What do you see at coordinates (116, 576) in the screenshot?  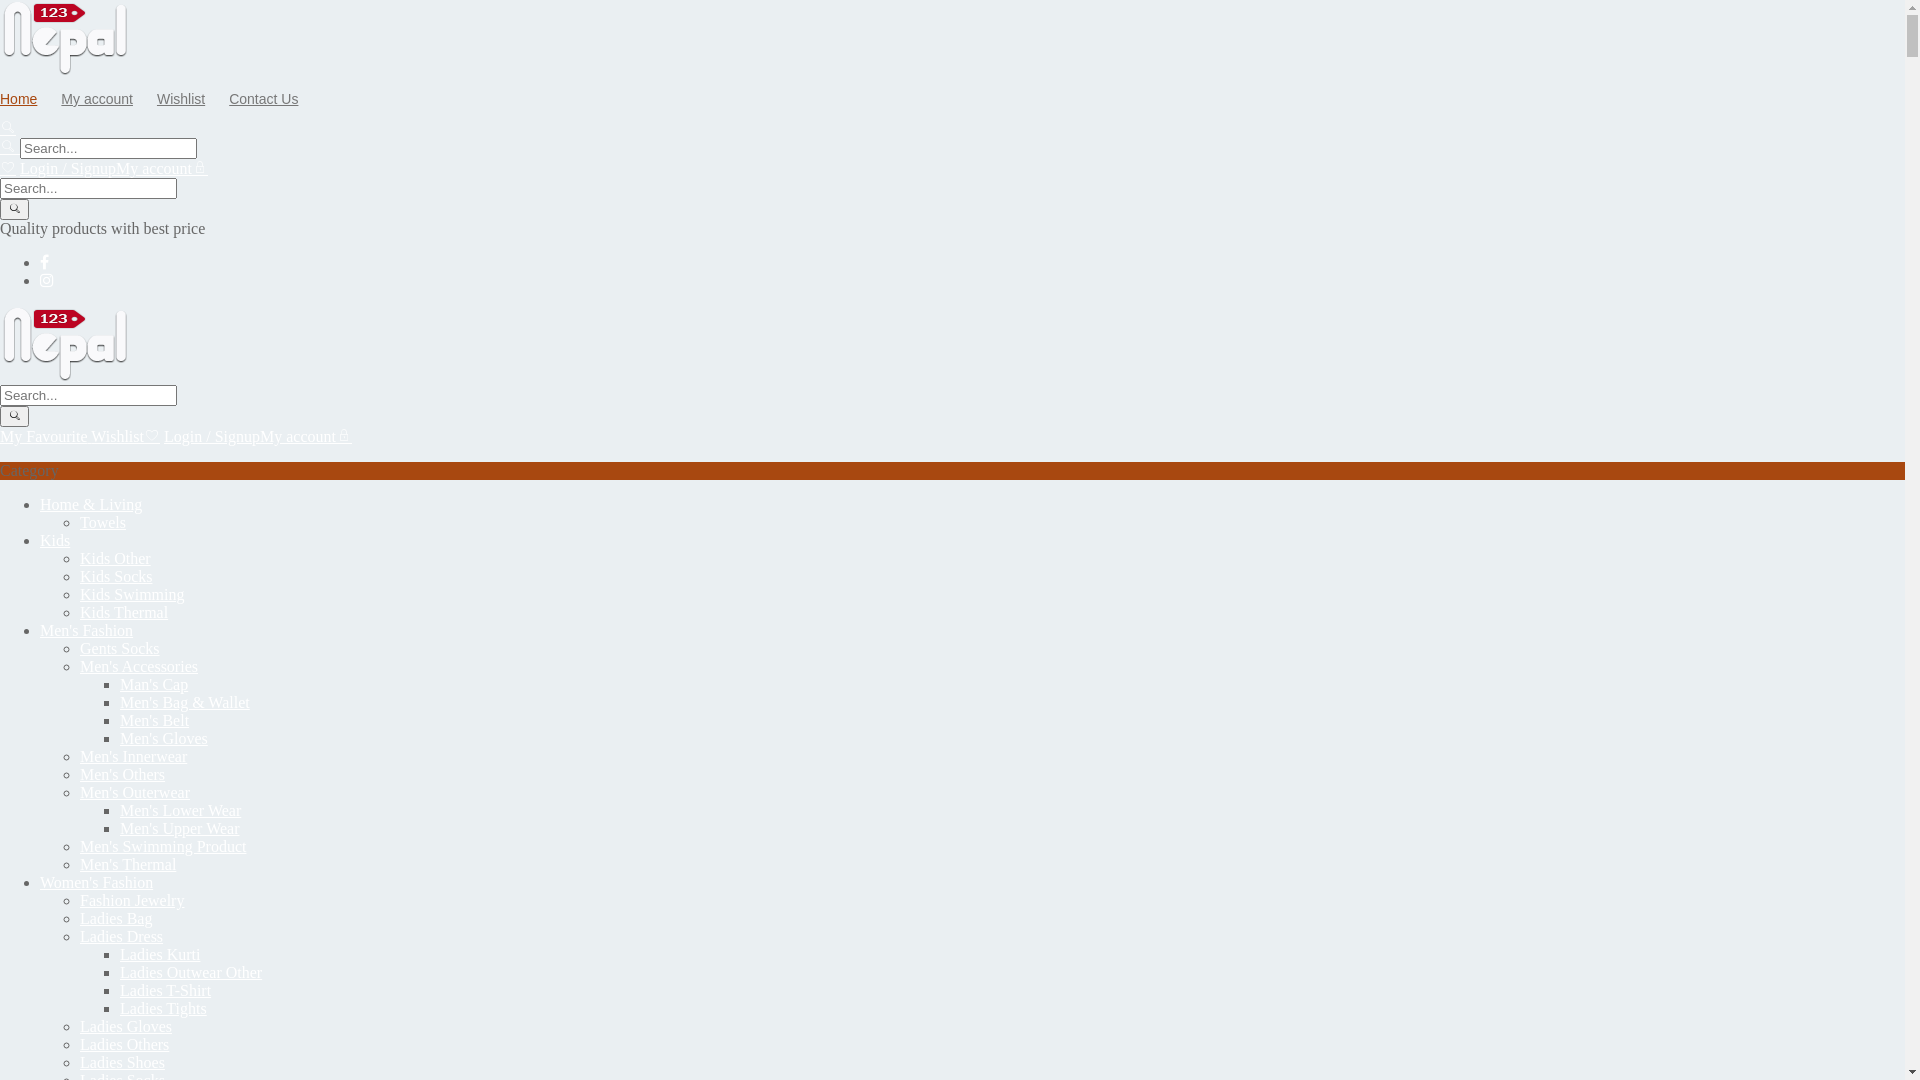 I see `Kids Socks` at bounding box center [116, 576].